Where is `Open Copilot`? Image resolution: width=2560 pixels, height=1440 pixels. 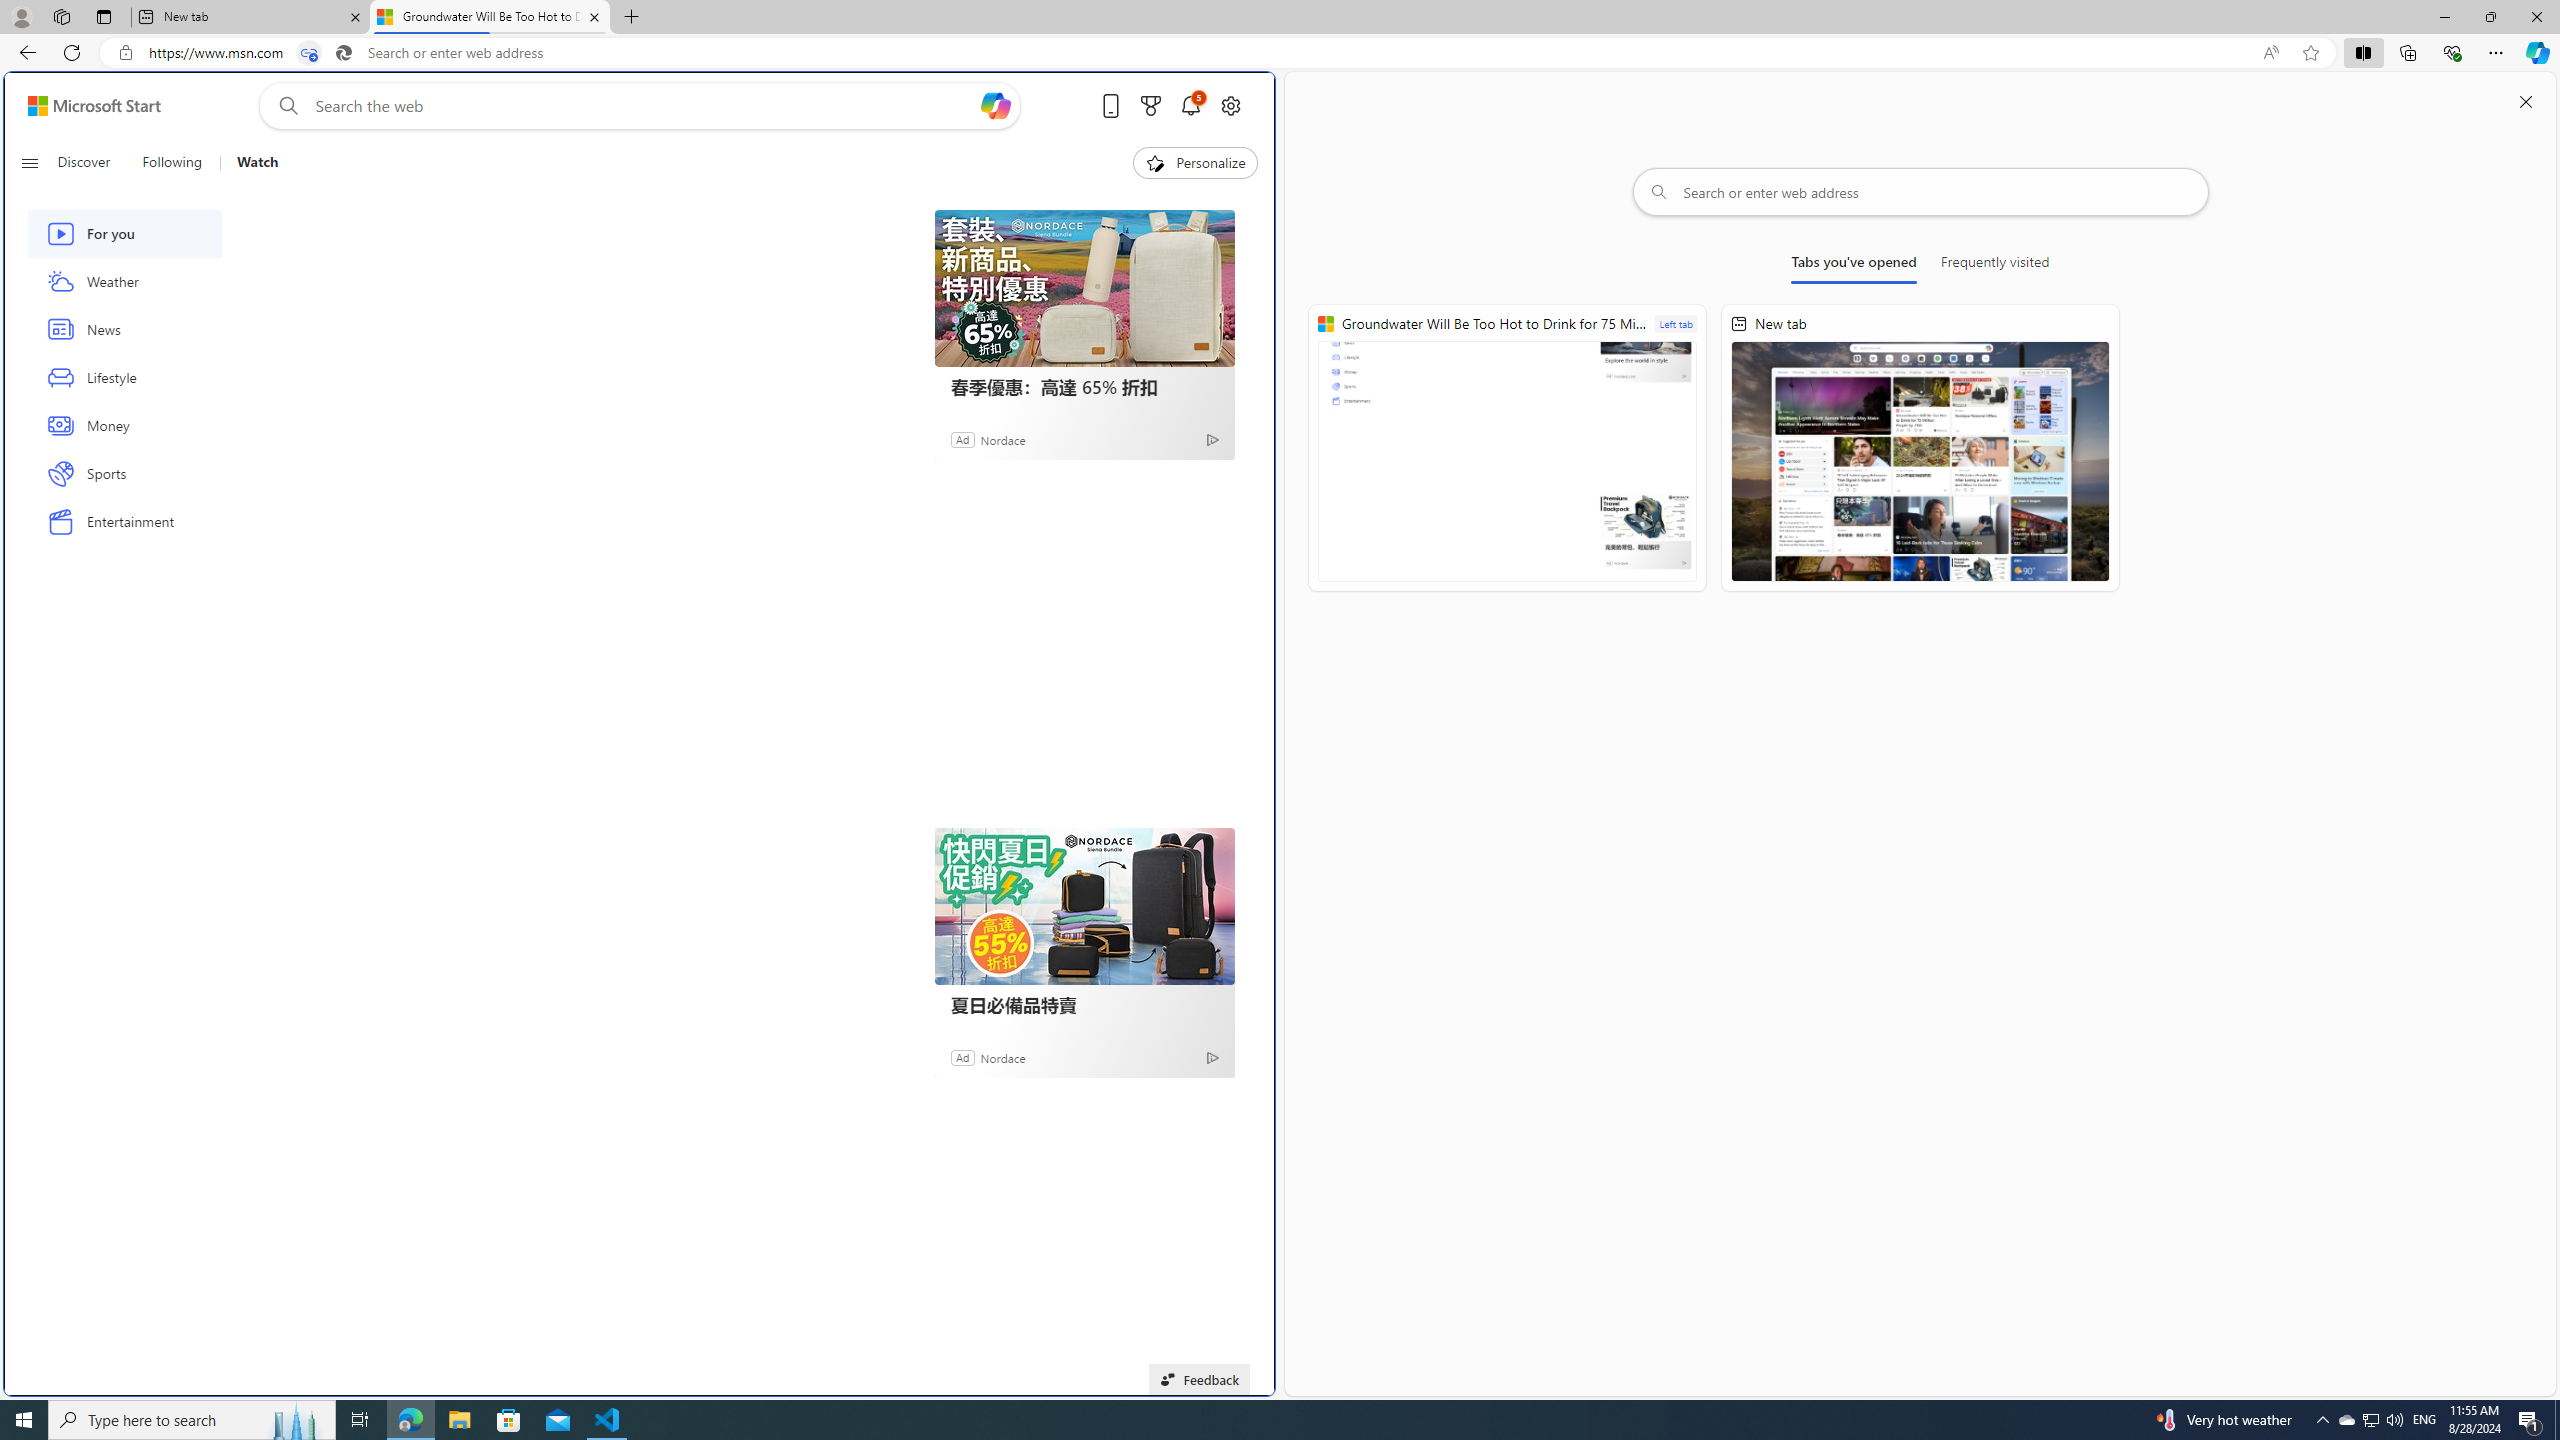 Open Copilot is located at coordinates (994, 106).